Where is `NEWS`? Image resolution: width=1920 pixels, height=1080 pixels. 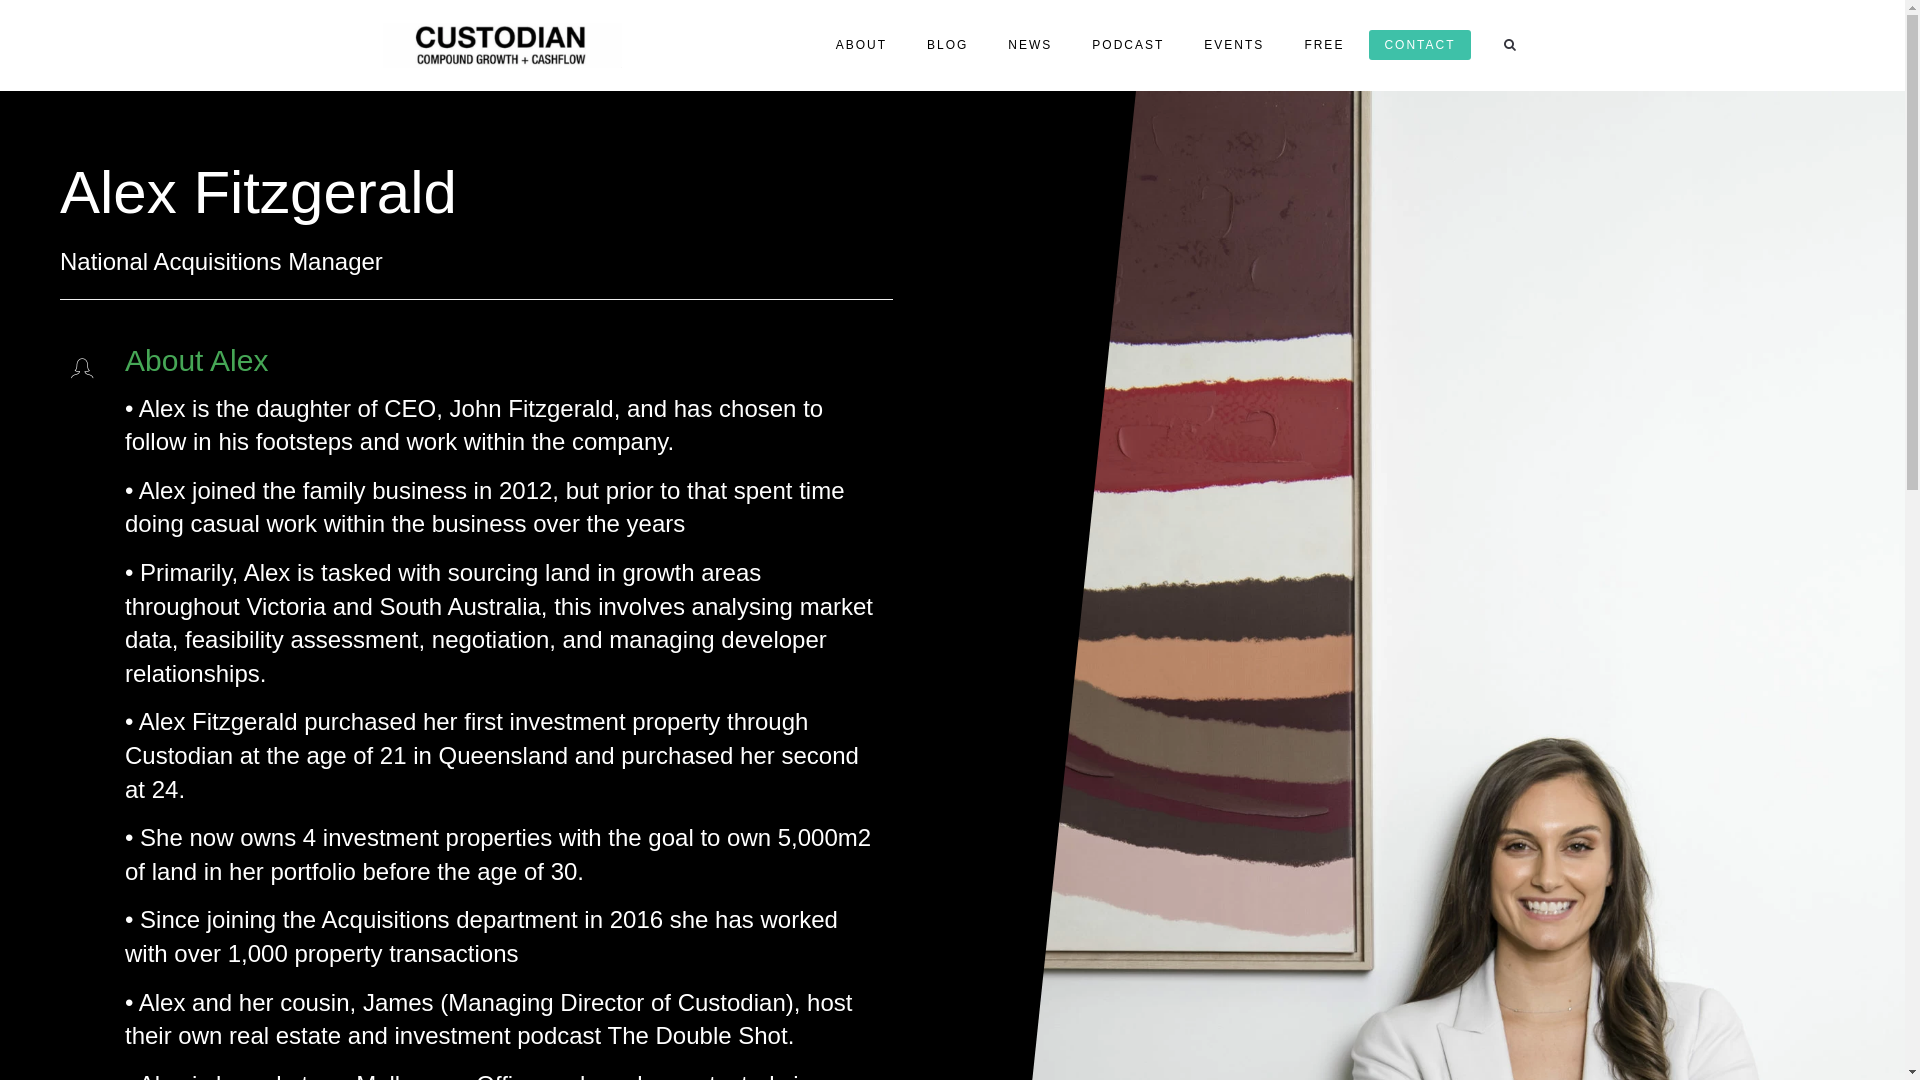
NEWS is located at coordinates (1030, 45).